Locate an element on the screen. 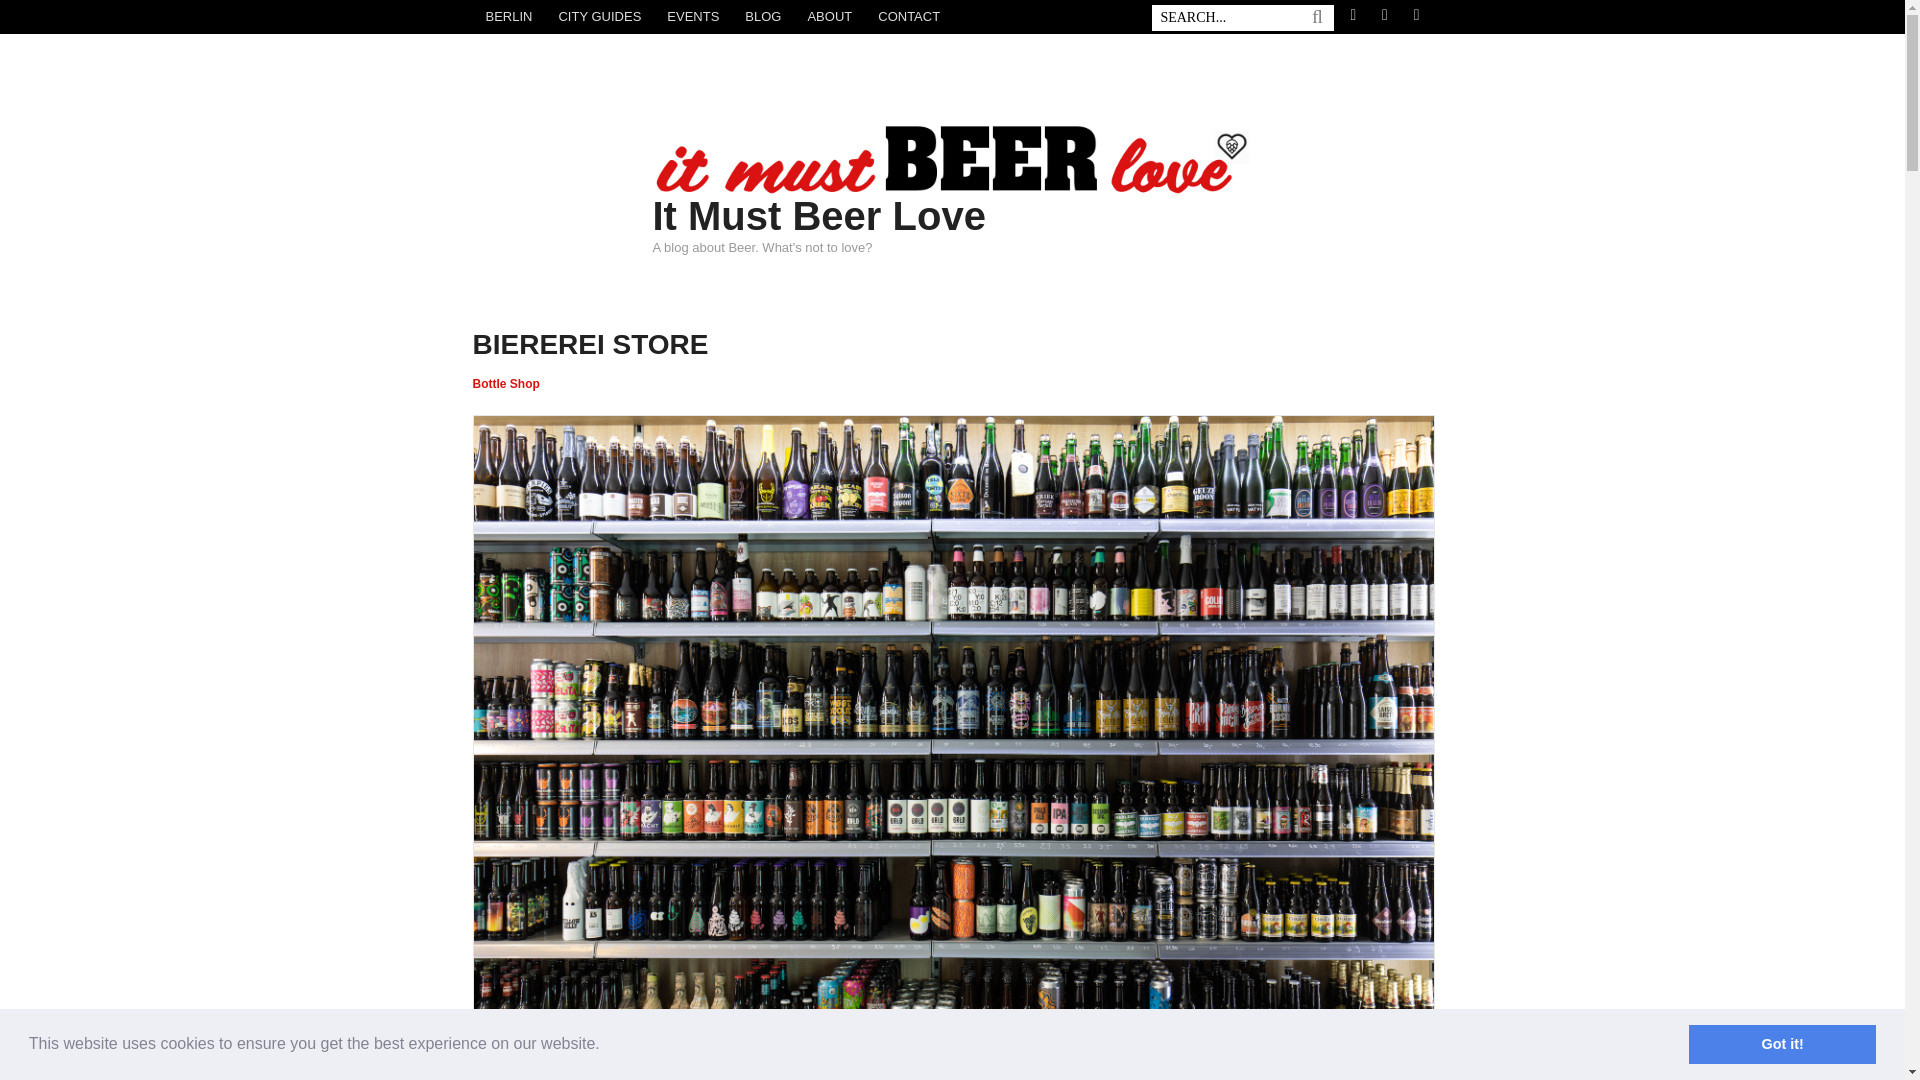 This screenshot has height=1080, width=1920. Bottle Shop is located at coordinates (506, 383).